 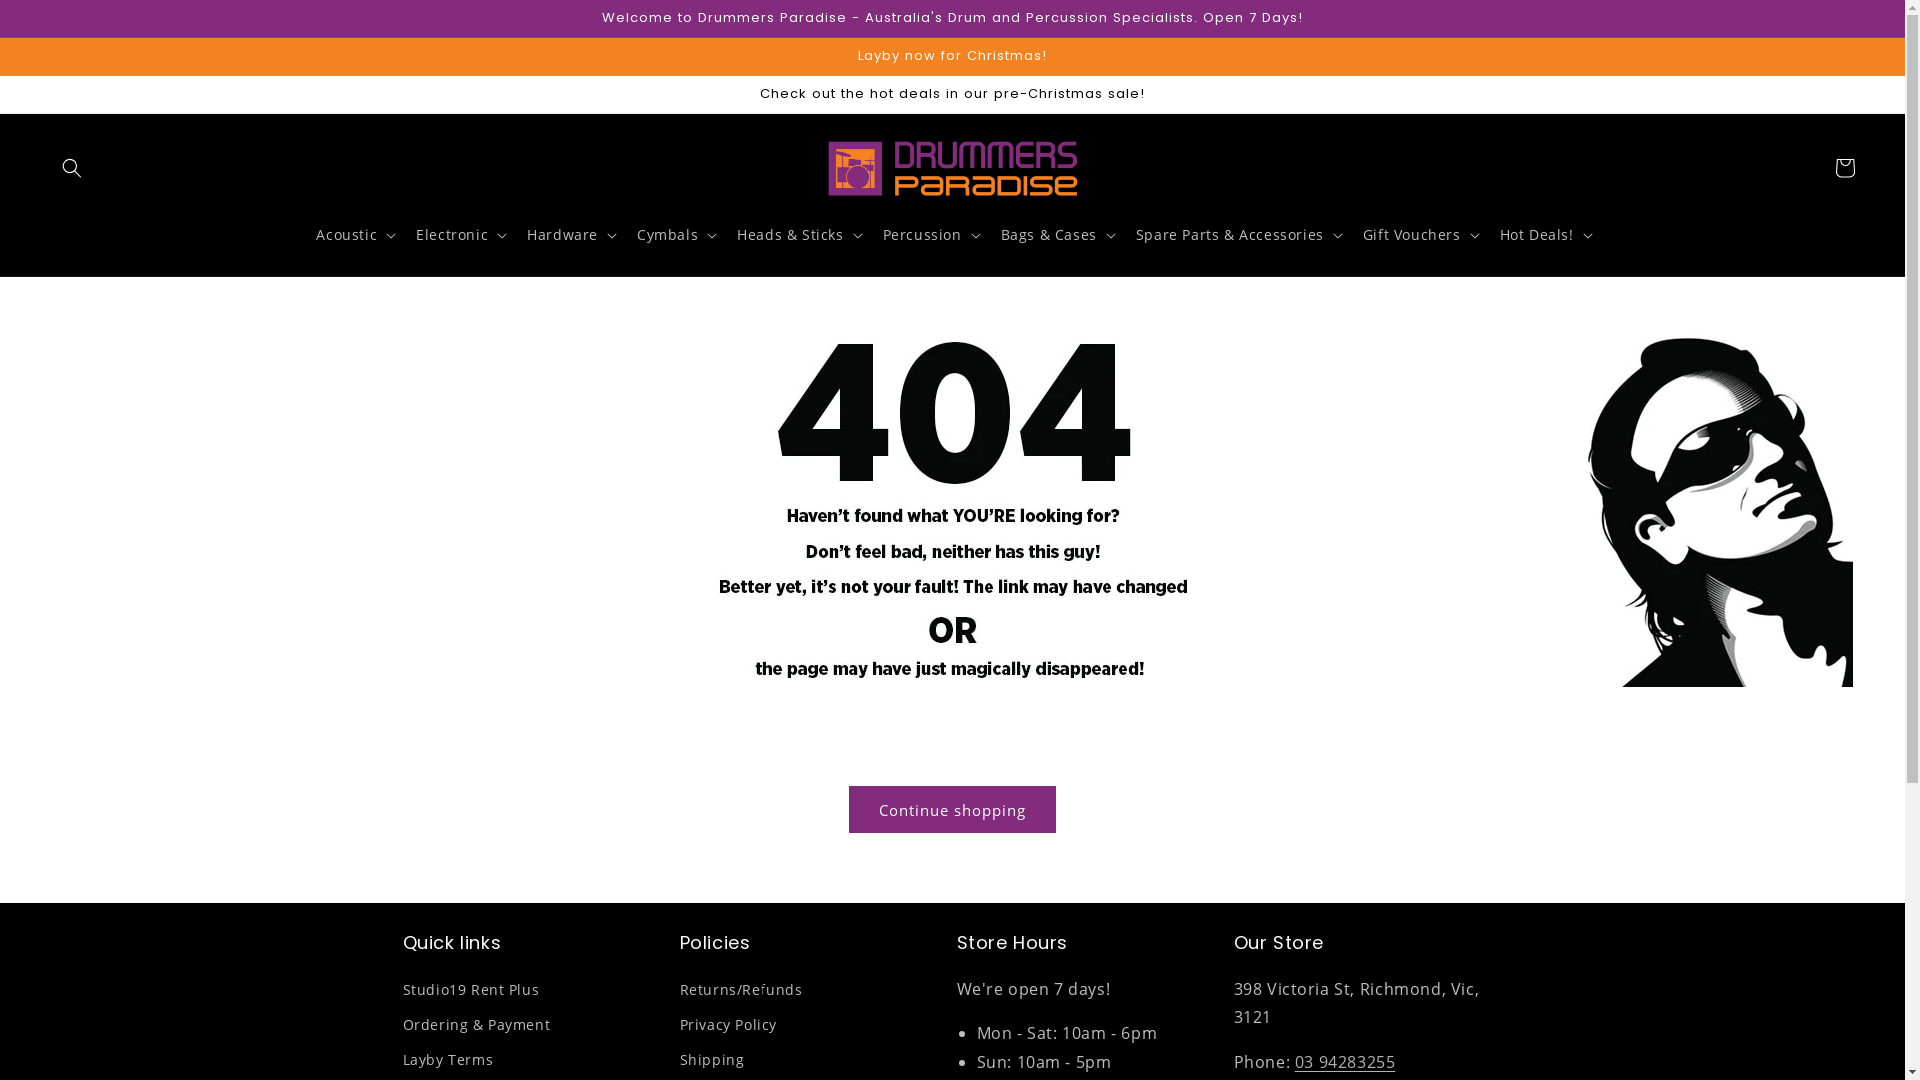 I want to click on Cart, so click(x=1845, y=168).